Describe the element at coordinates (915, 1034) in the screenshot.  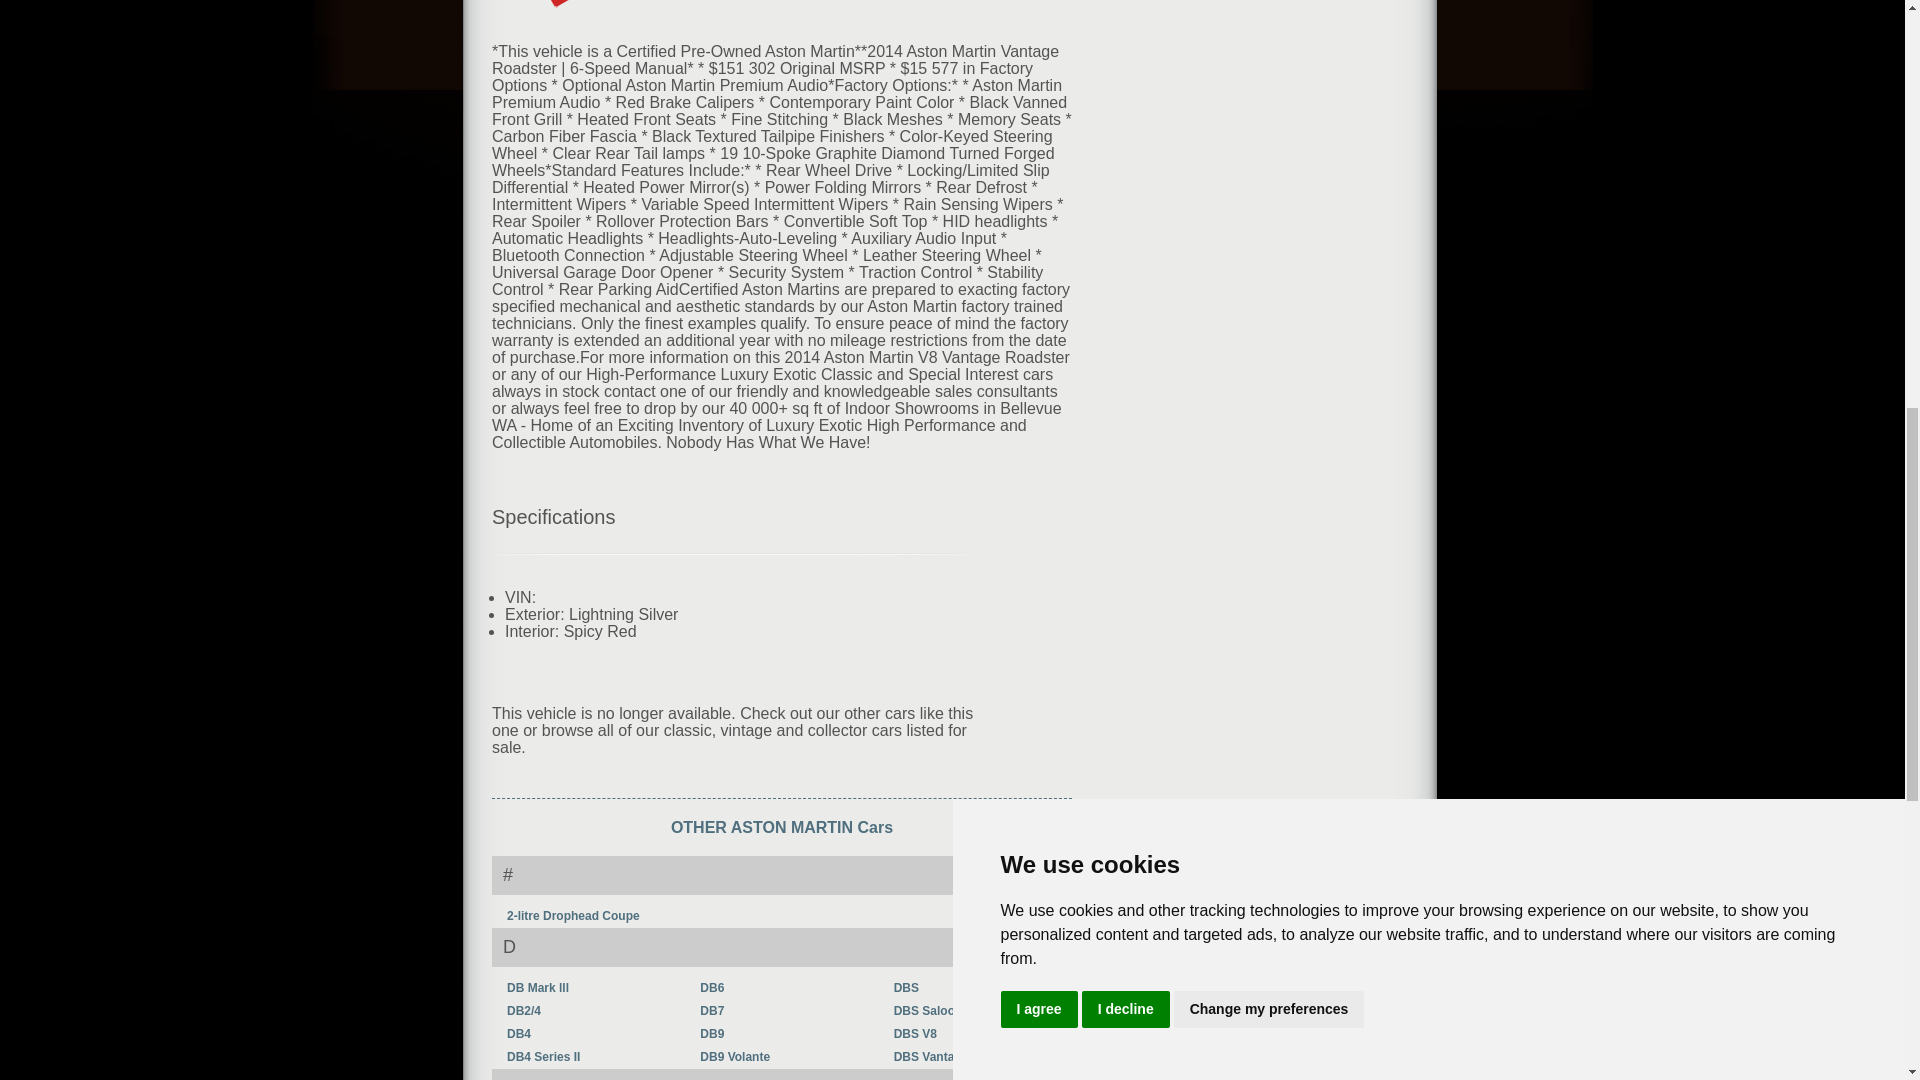
I see `DBS V8` at that location.